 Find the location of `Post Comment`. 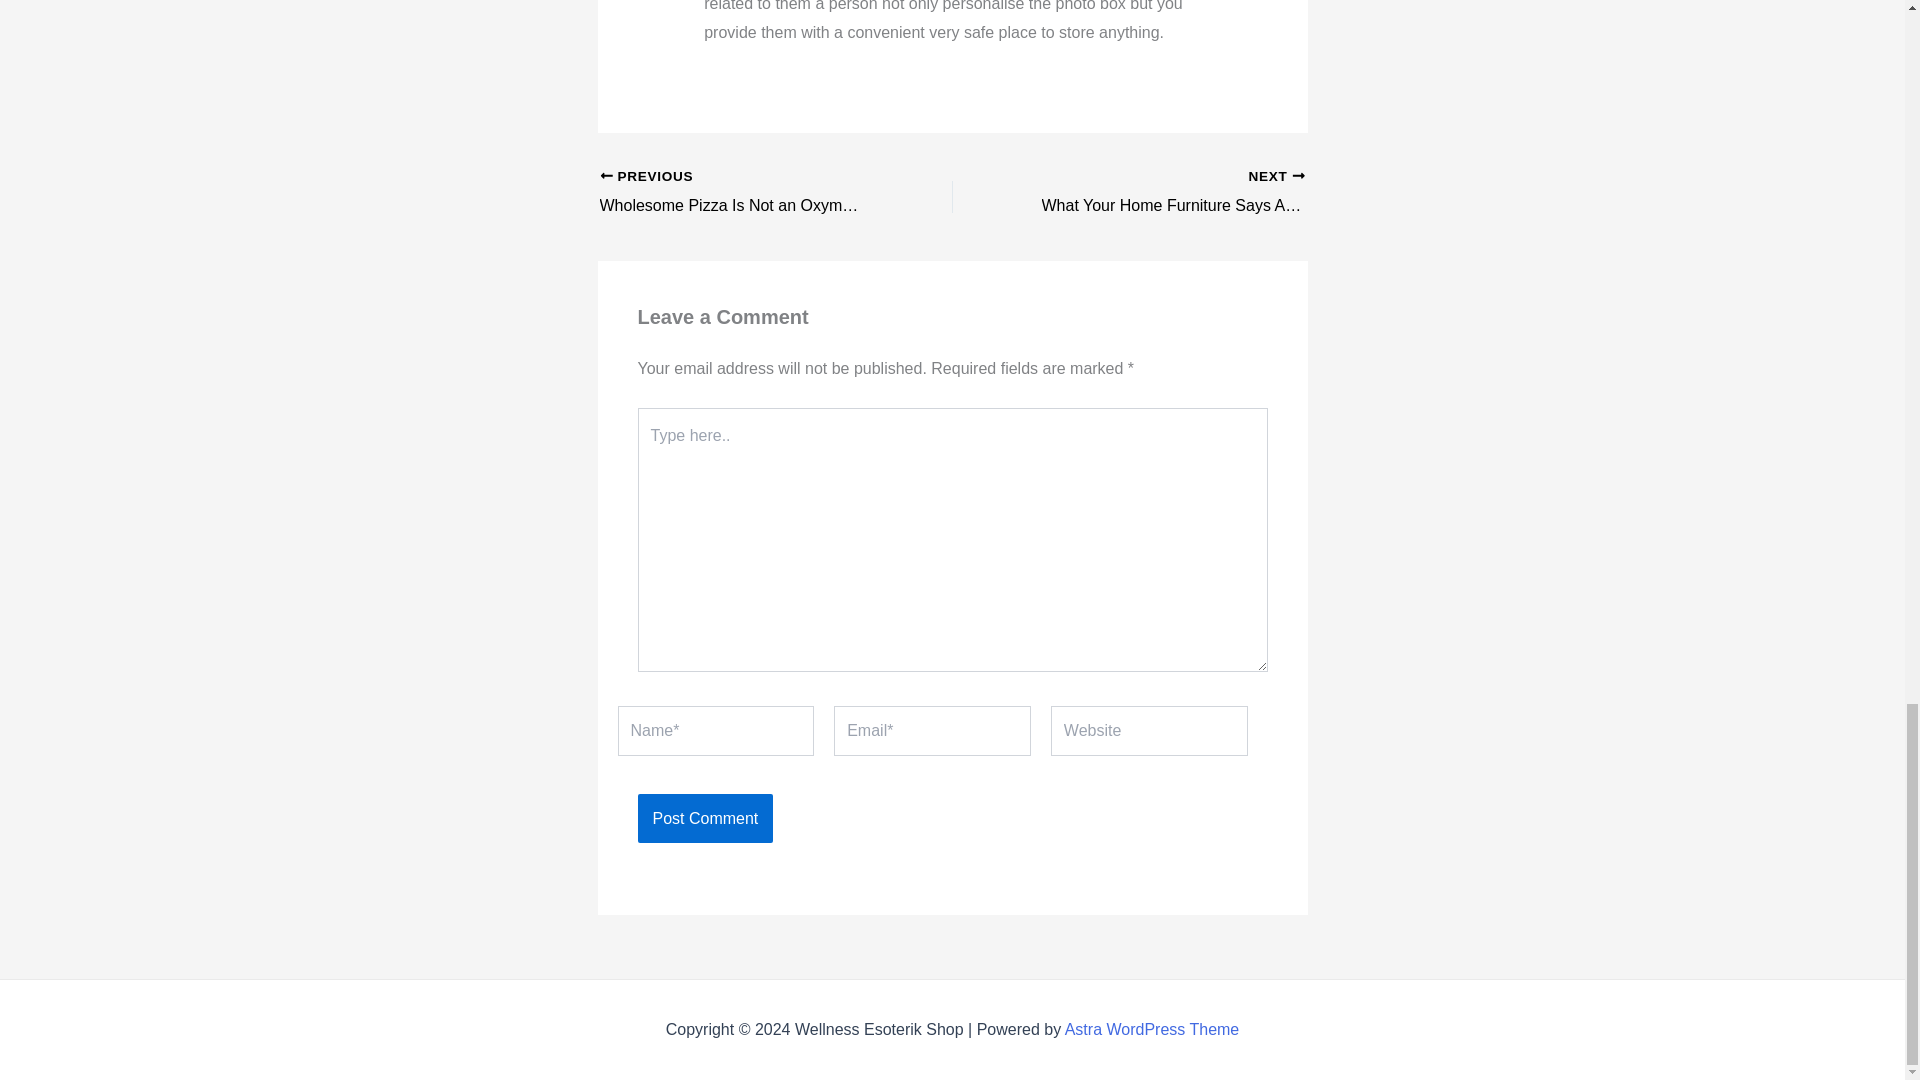

Post Comment is located at coordinates (741, 193).